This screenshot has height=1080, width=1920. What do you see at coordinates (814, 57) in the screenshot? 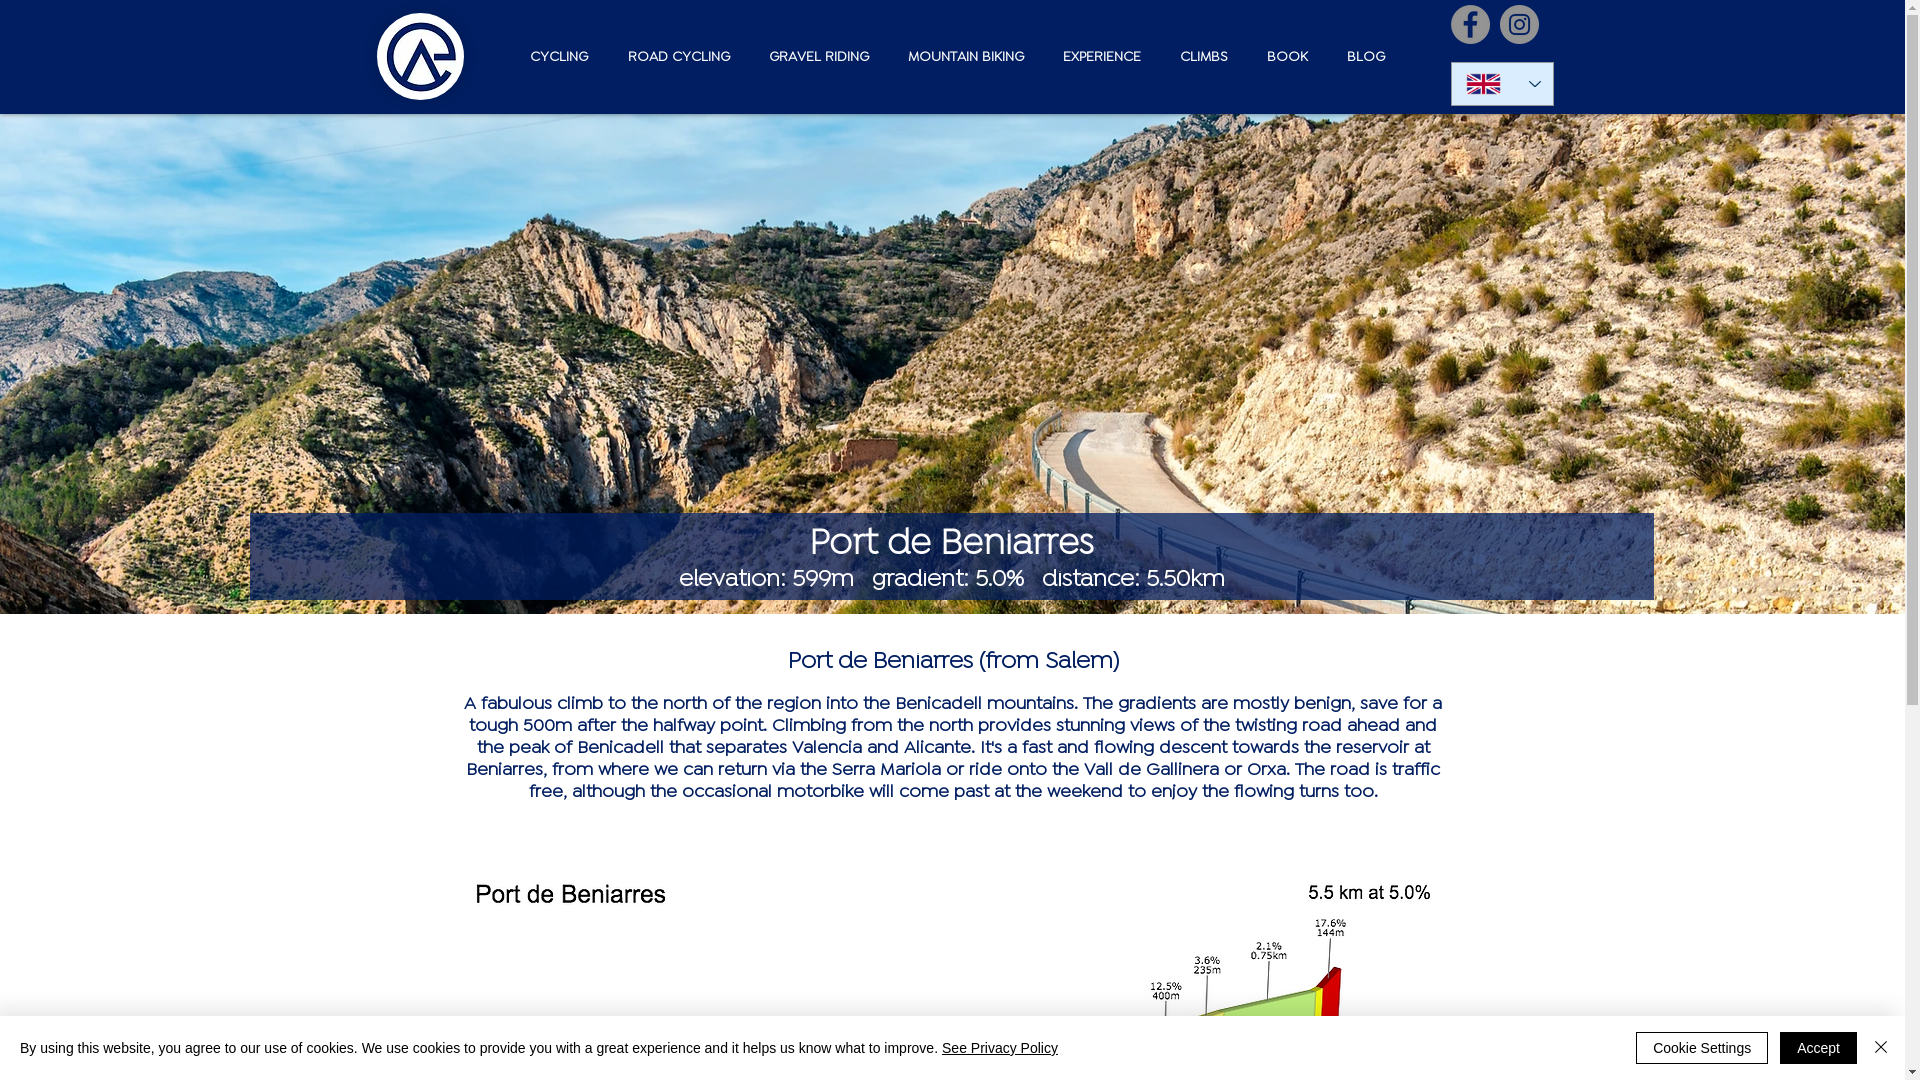
I see `GRAVEL RIDING` at bounding box center [814, 57].